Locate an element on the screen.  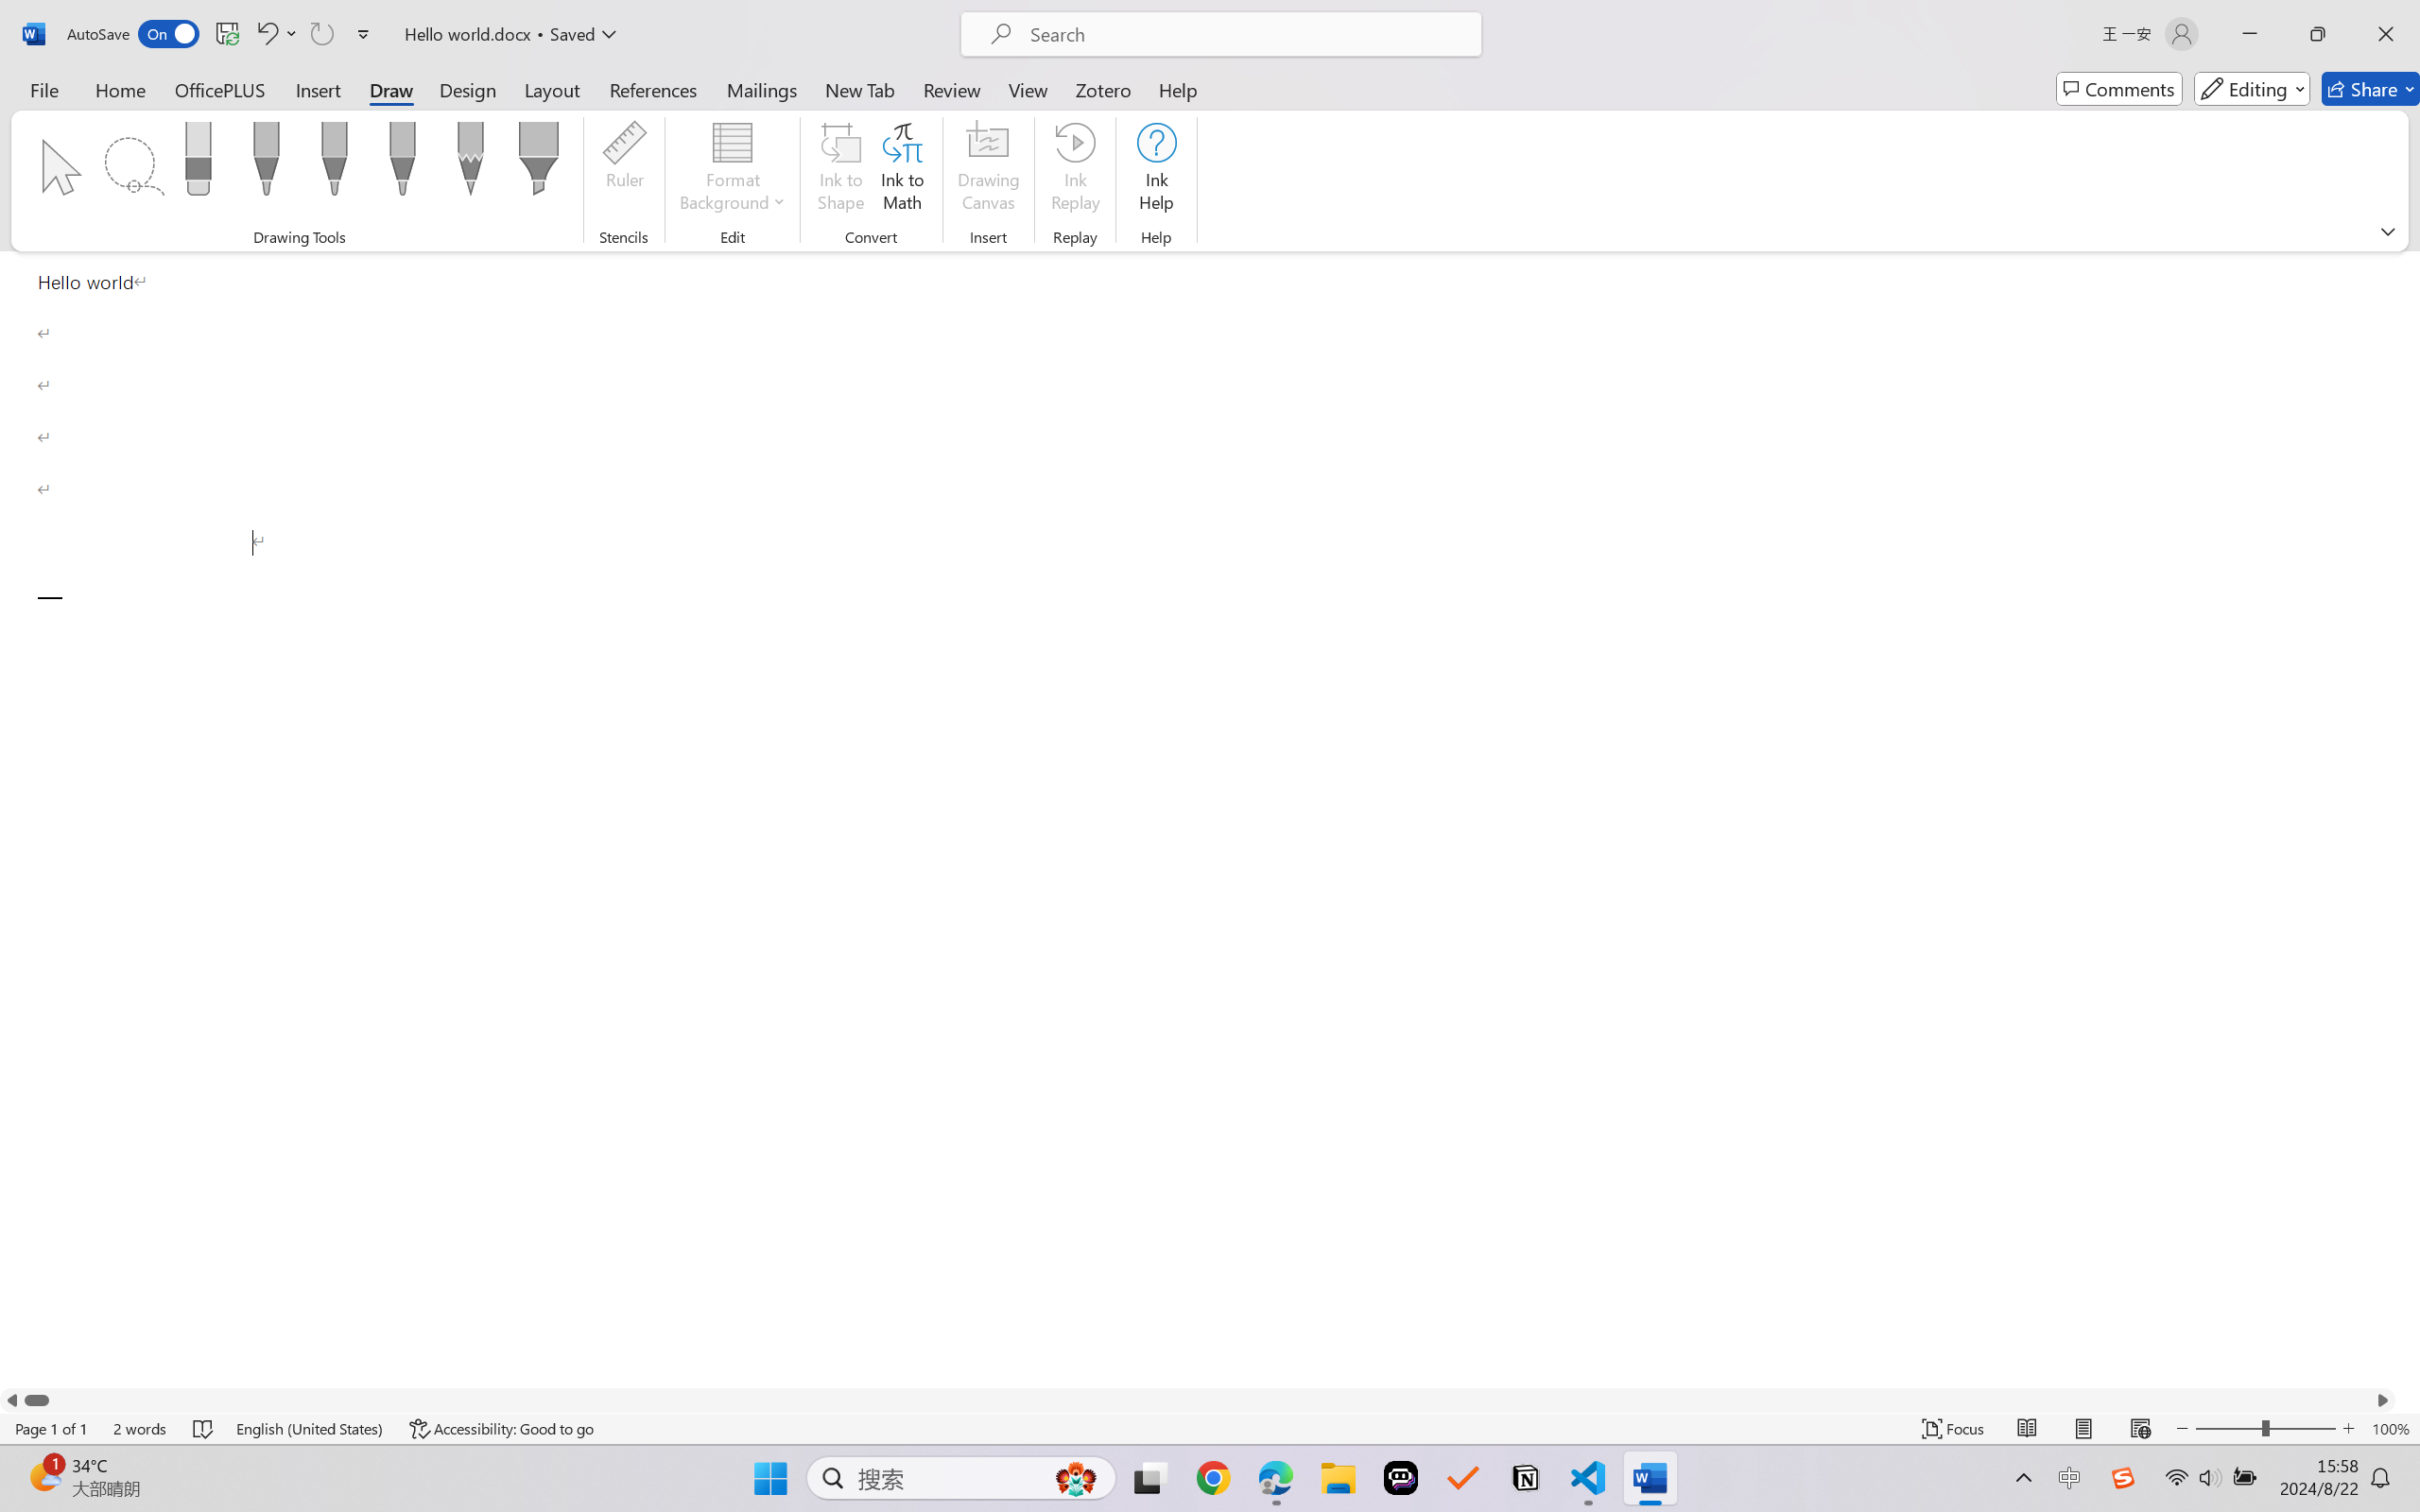
AutomationID: BadgeAnchorLargeTicker is located at coordinates (43, 1476).